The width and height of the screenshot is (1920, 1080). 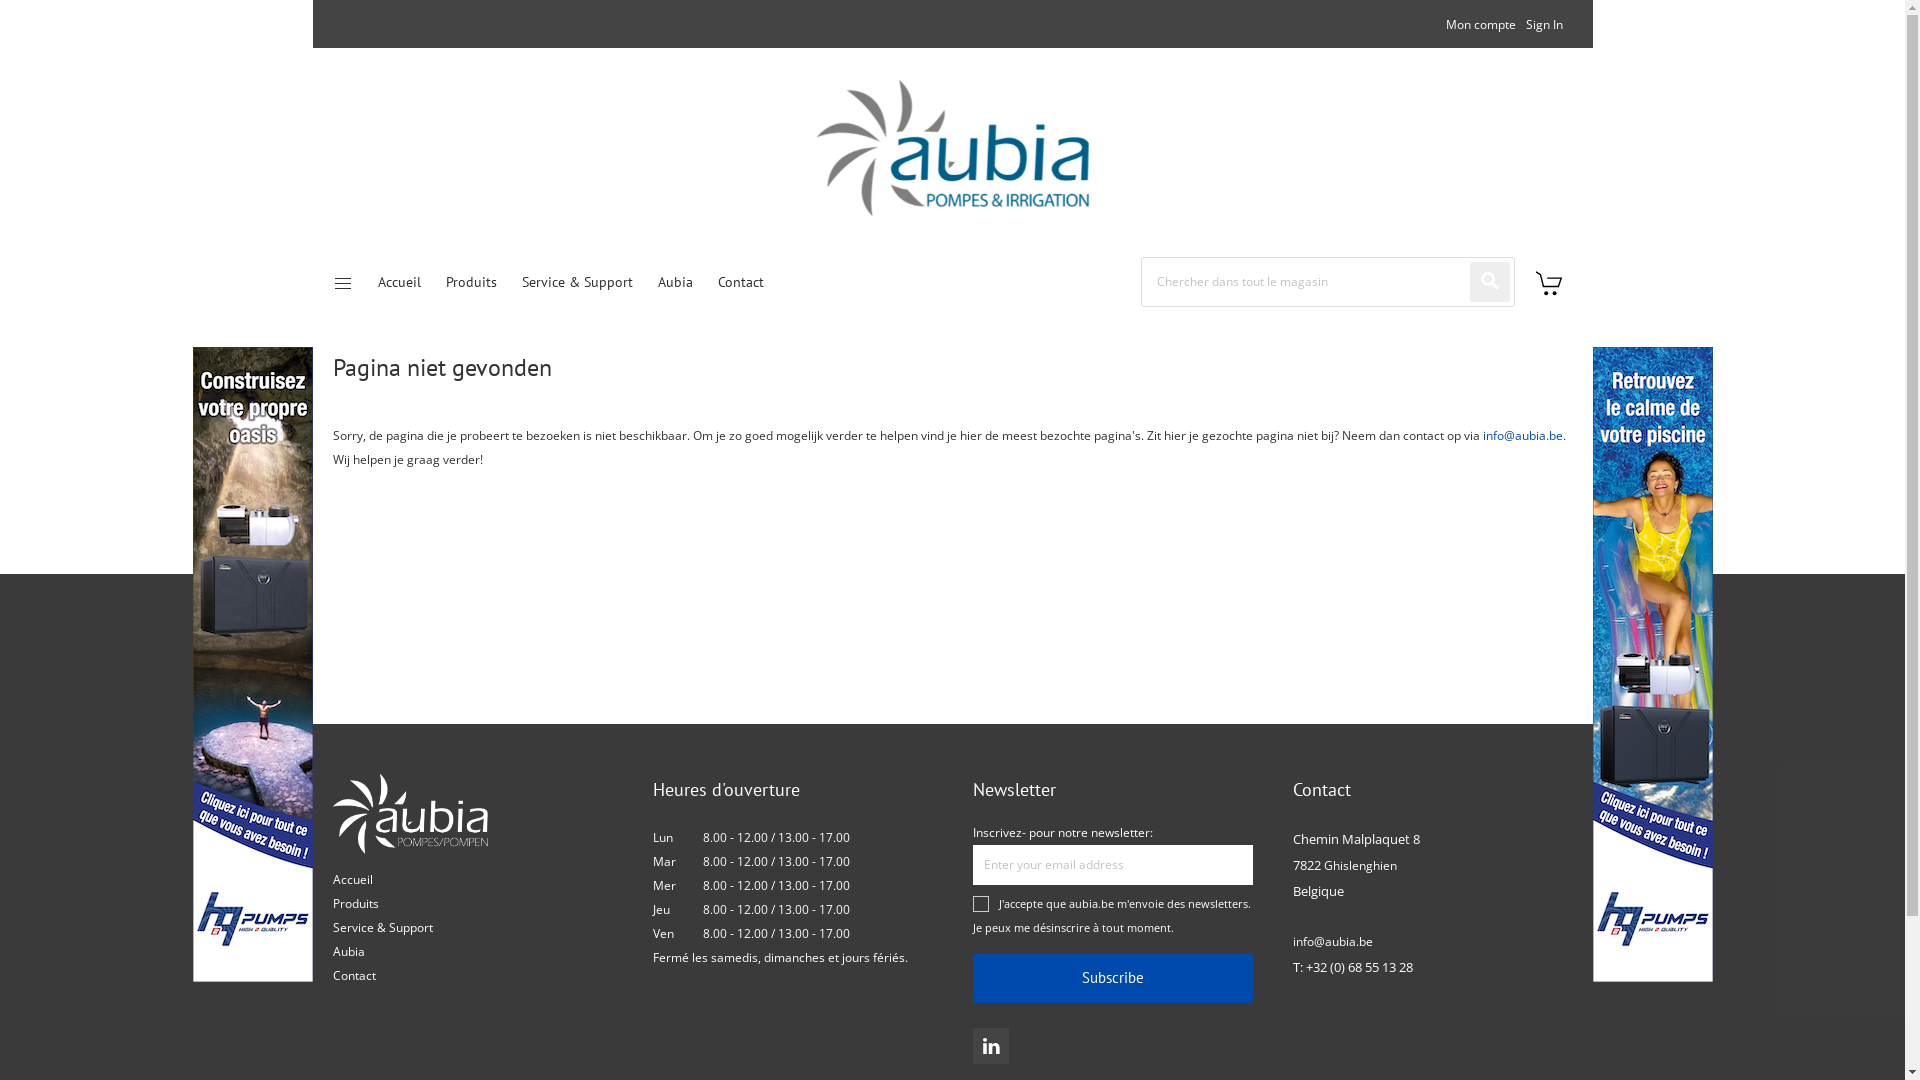 I want to click on Search, so click(x=1490, y=282).